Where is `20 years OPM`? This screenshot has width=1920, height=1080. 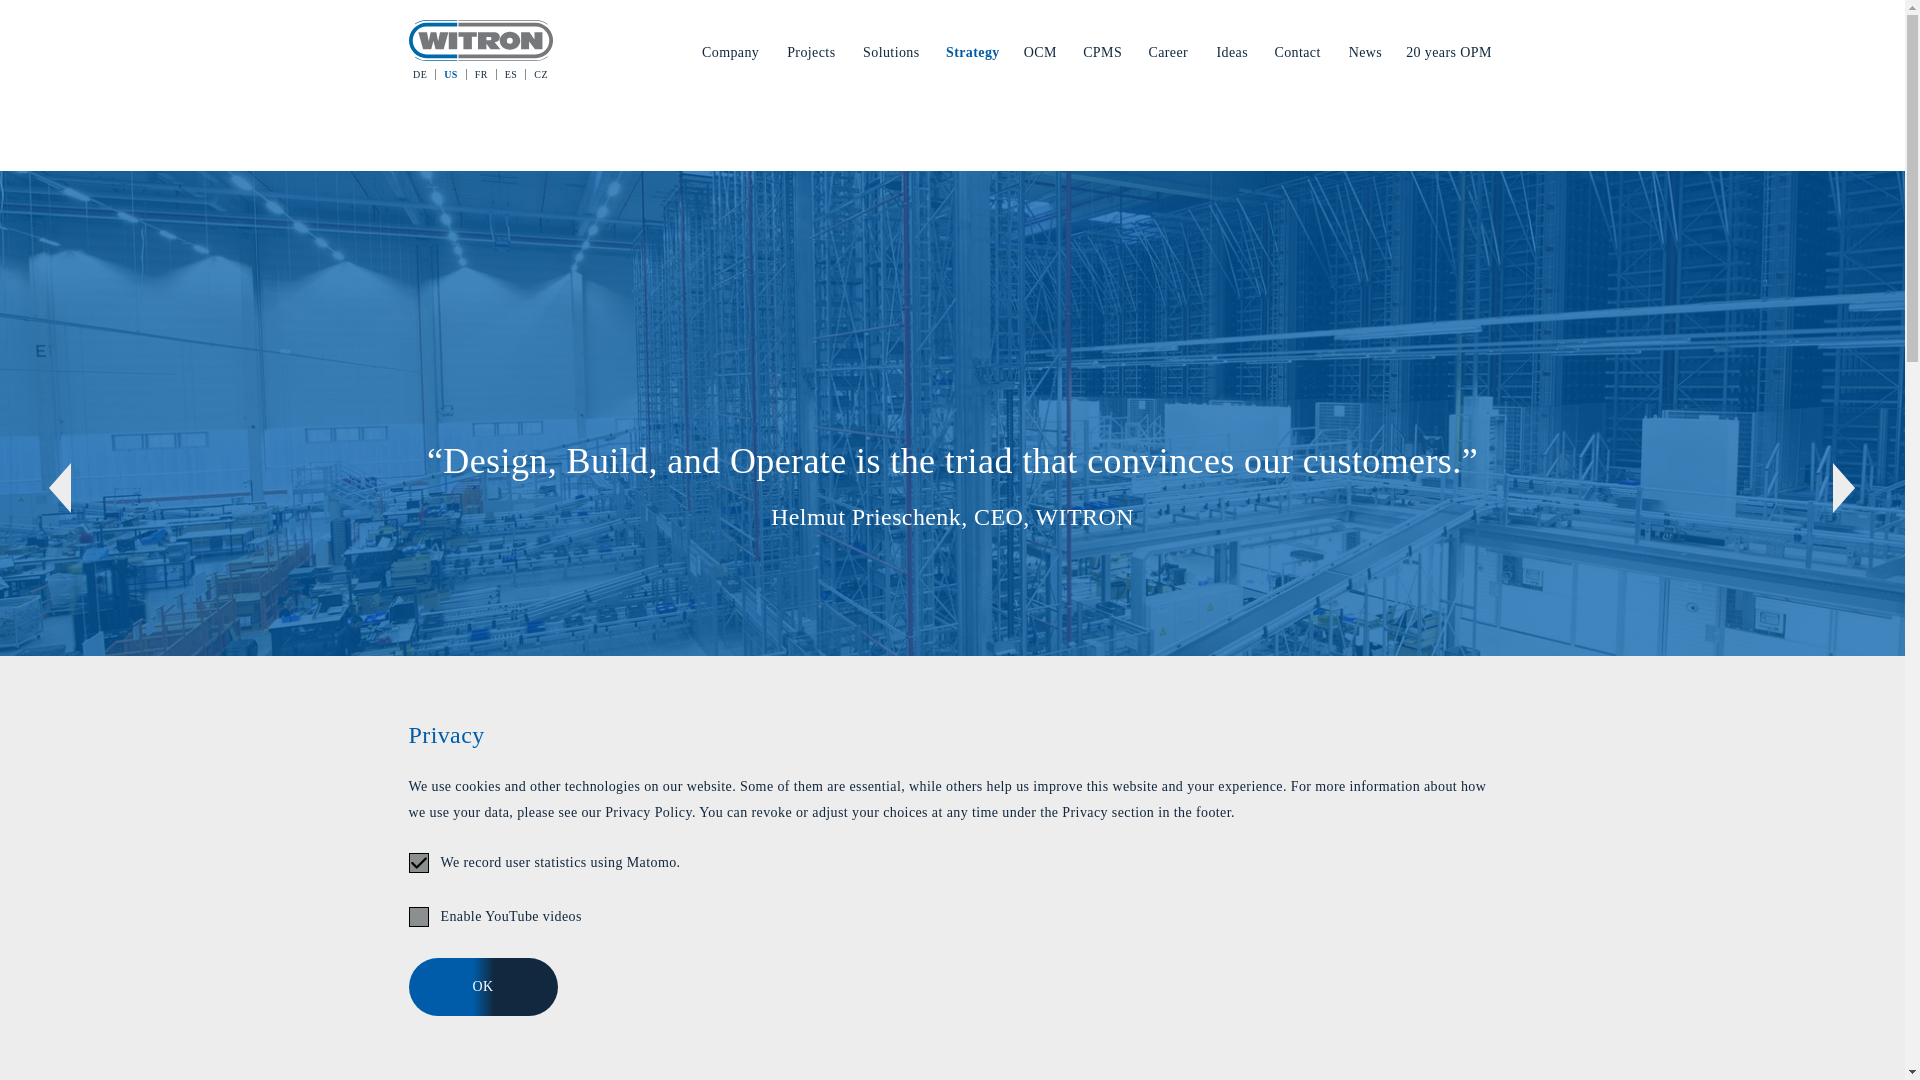
20 years OPM is located at coordinates (1450, 55).